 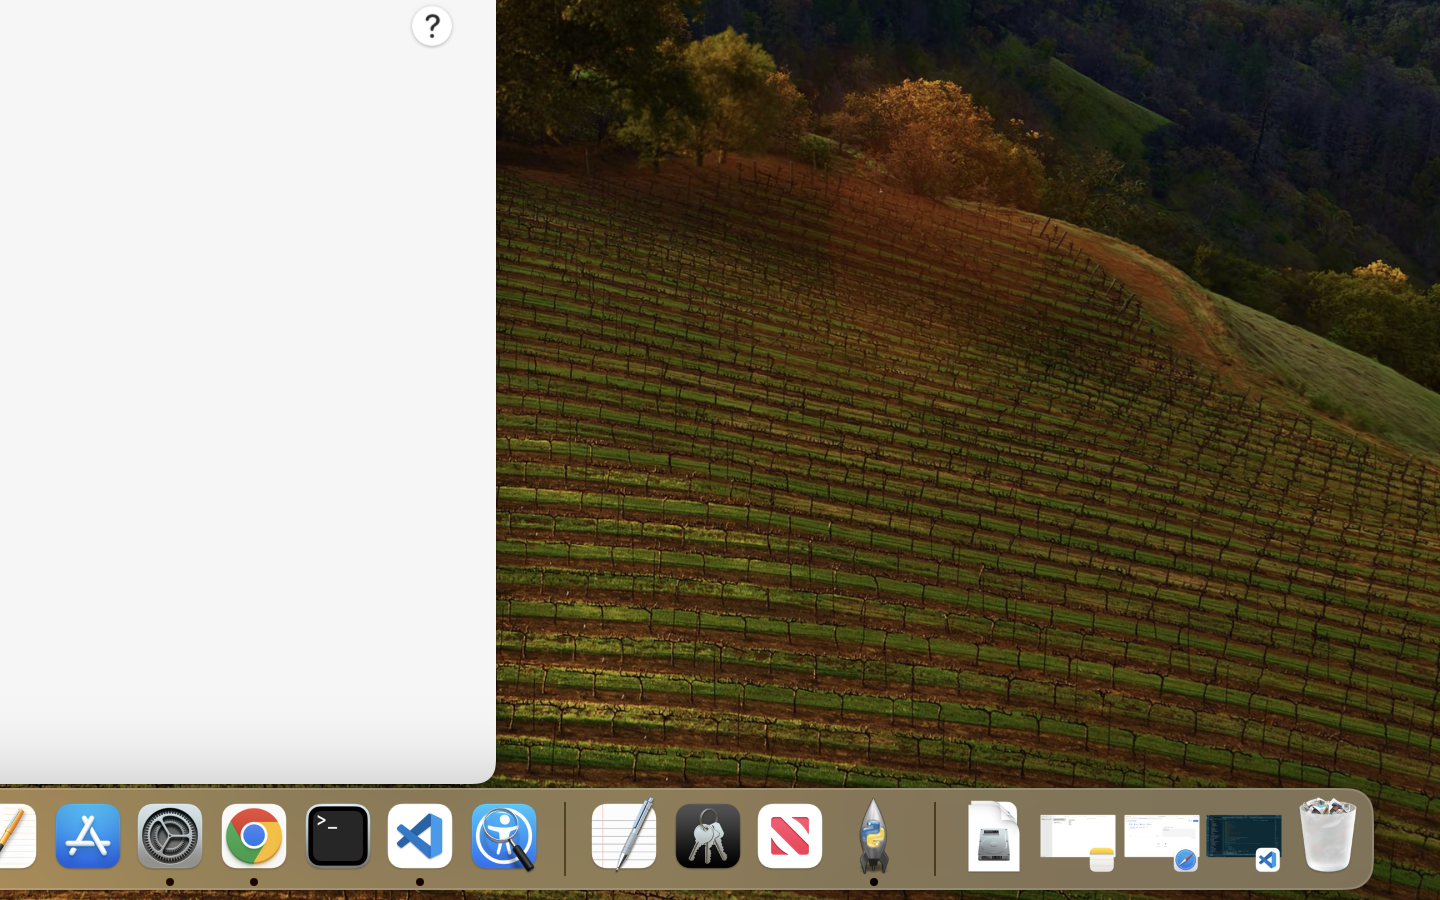 I want to click on 0.4285714328289032, so click(x=562, y=838).